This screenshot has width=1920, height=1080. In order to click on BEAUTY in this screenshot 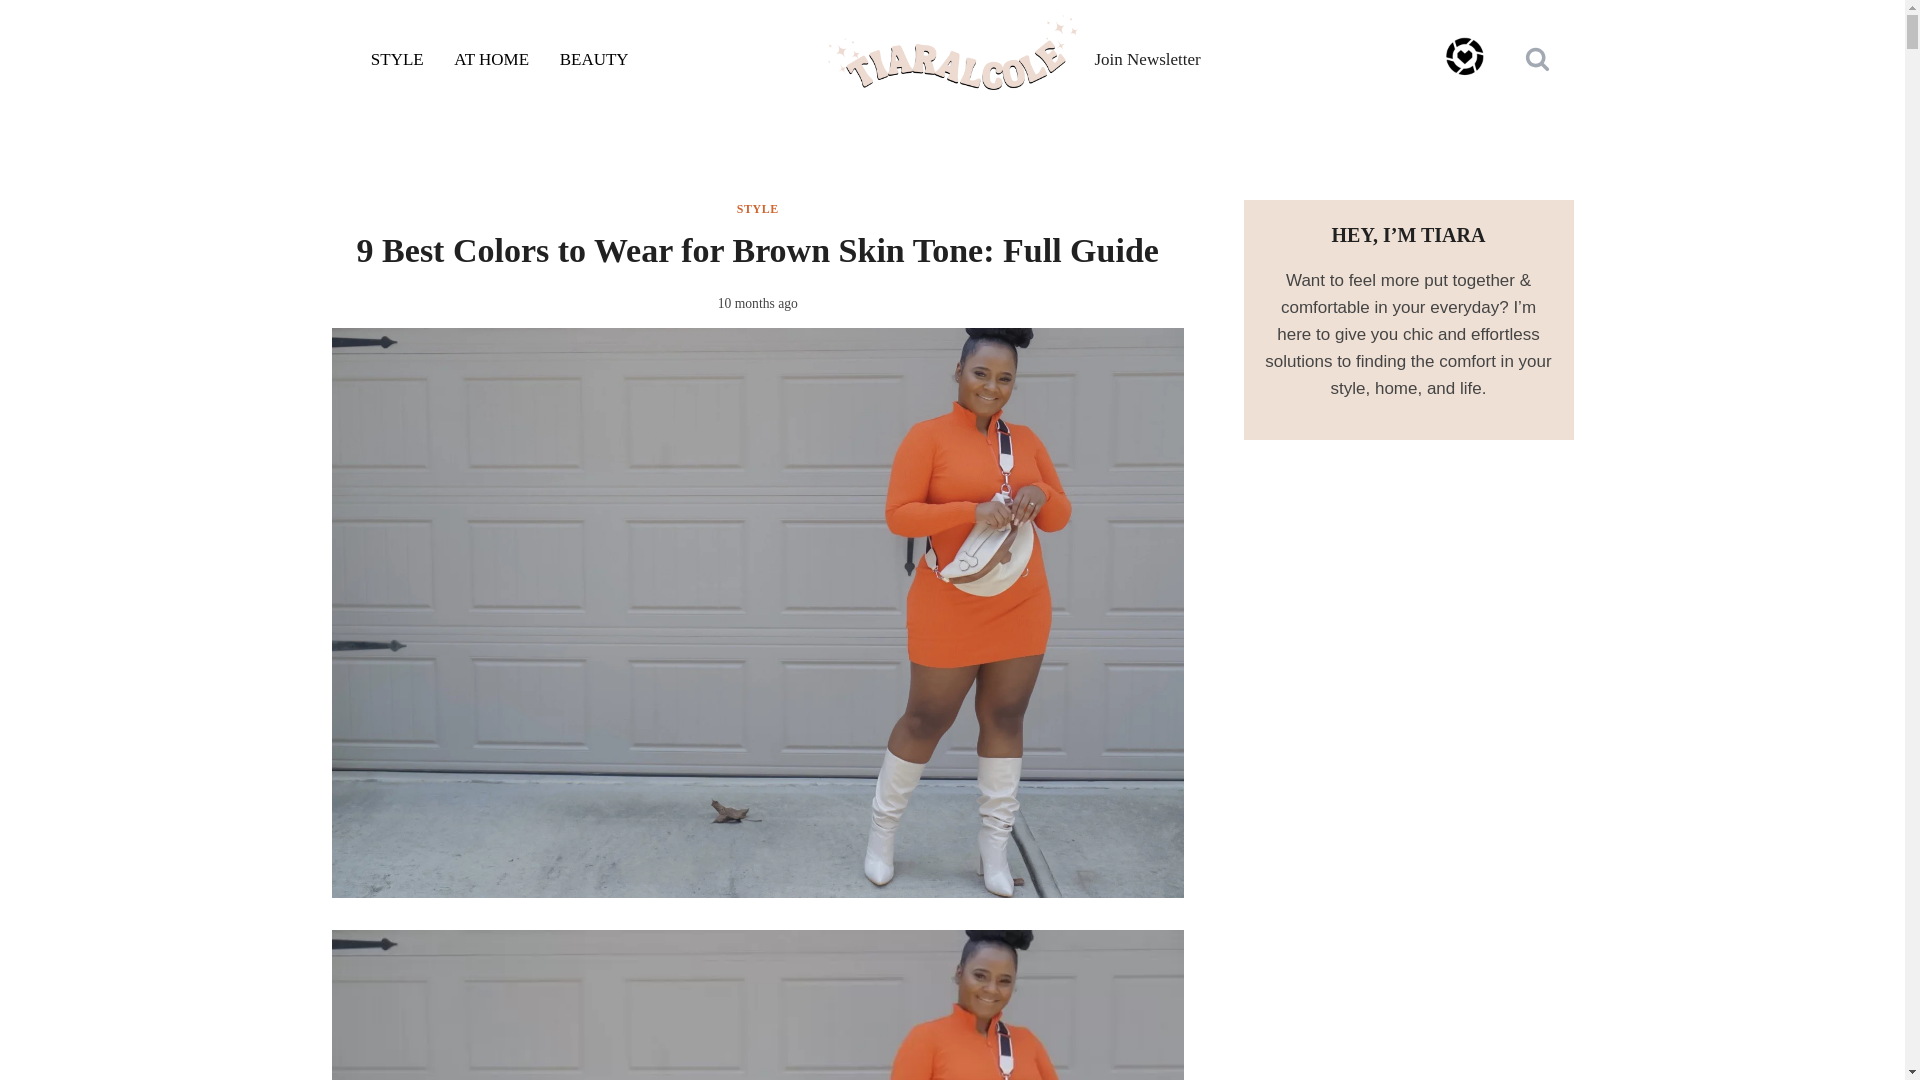, I will do `click(593, 60)`.